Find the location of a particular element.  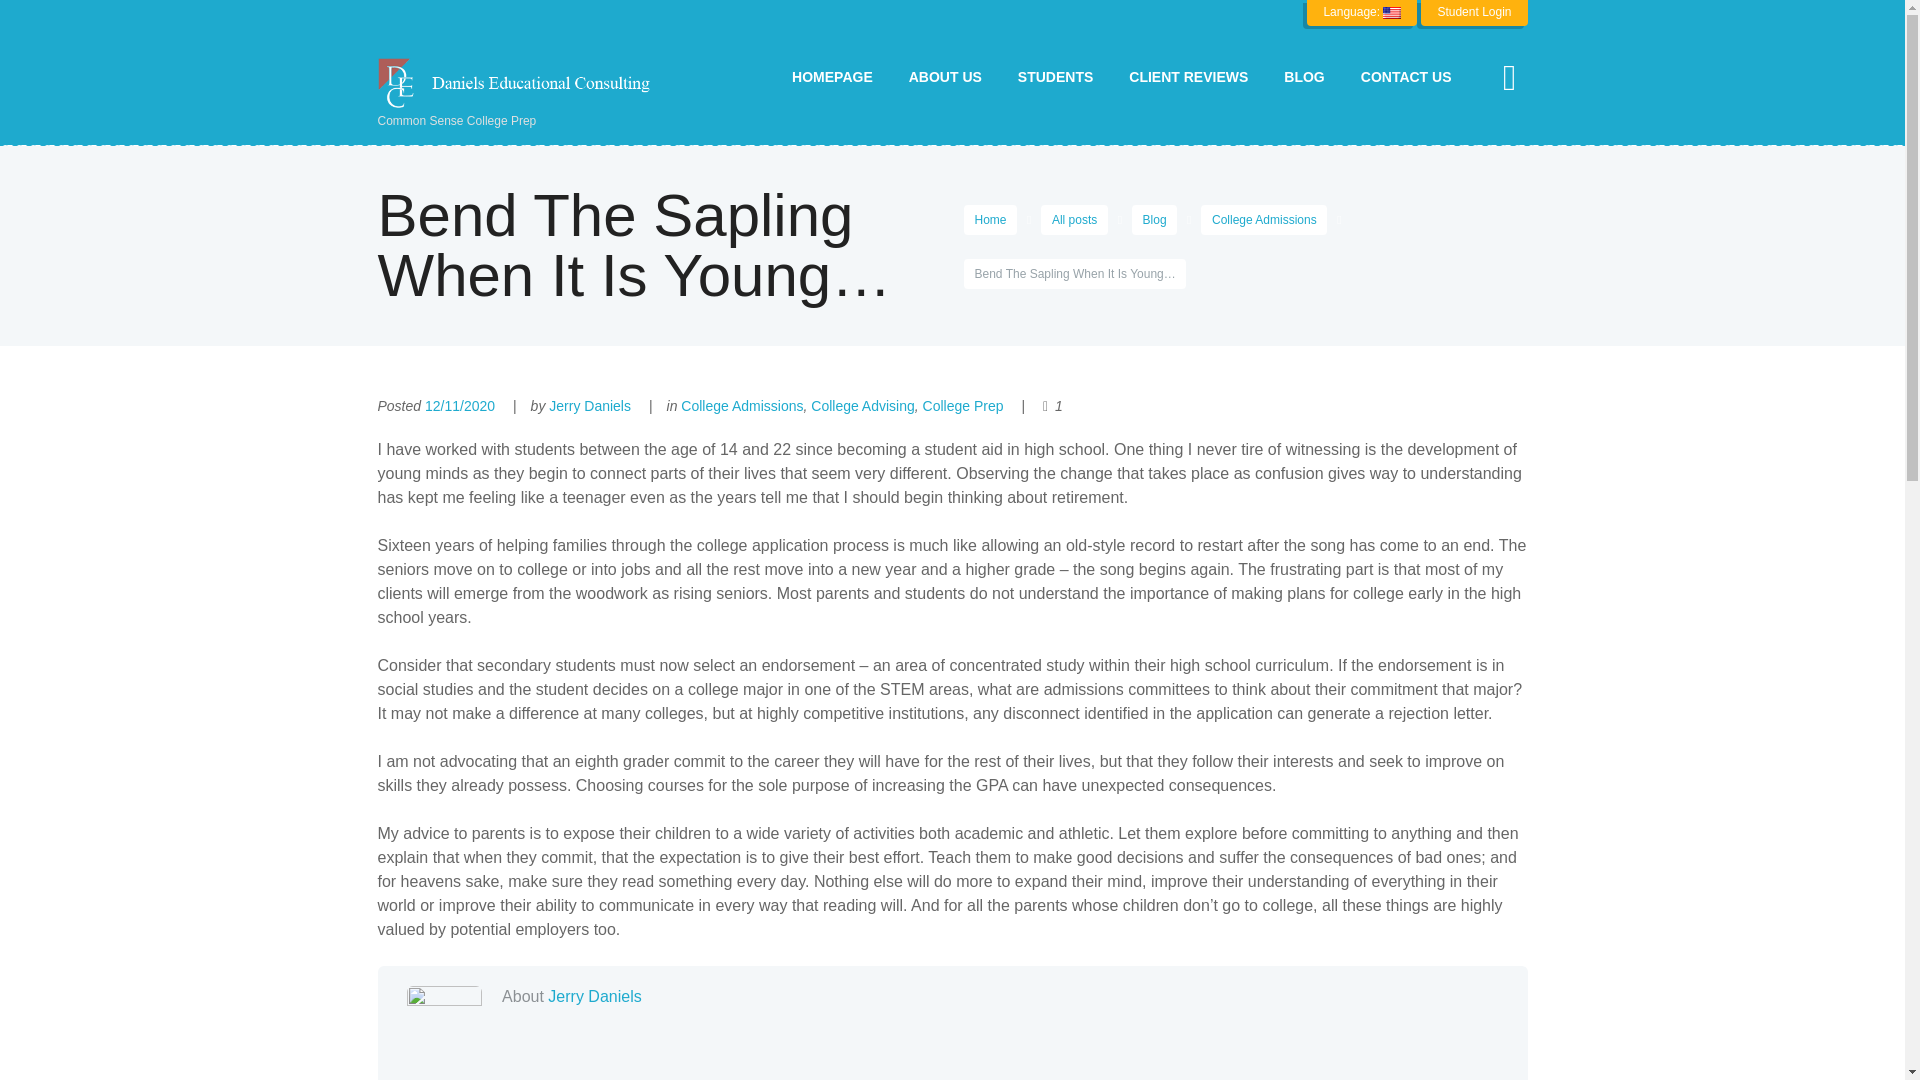

Home is located at coordinates (990, 220).